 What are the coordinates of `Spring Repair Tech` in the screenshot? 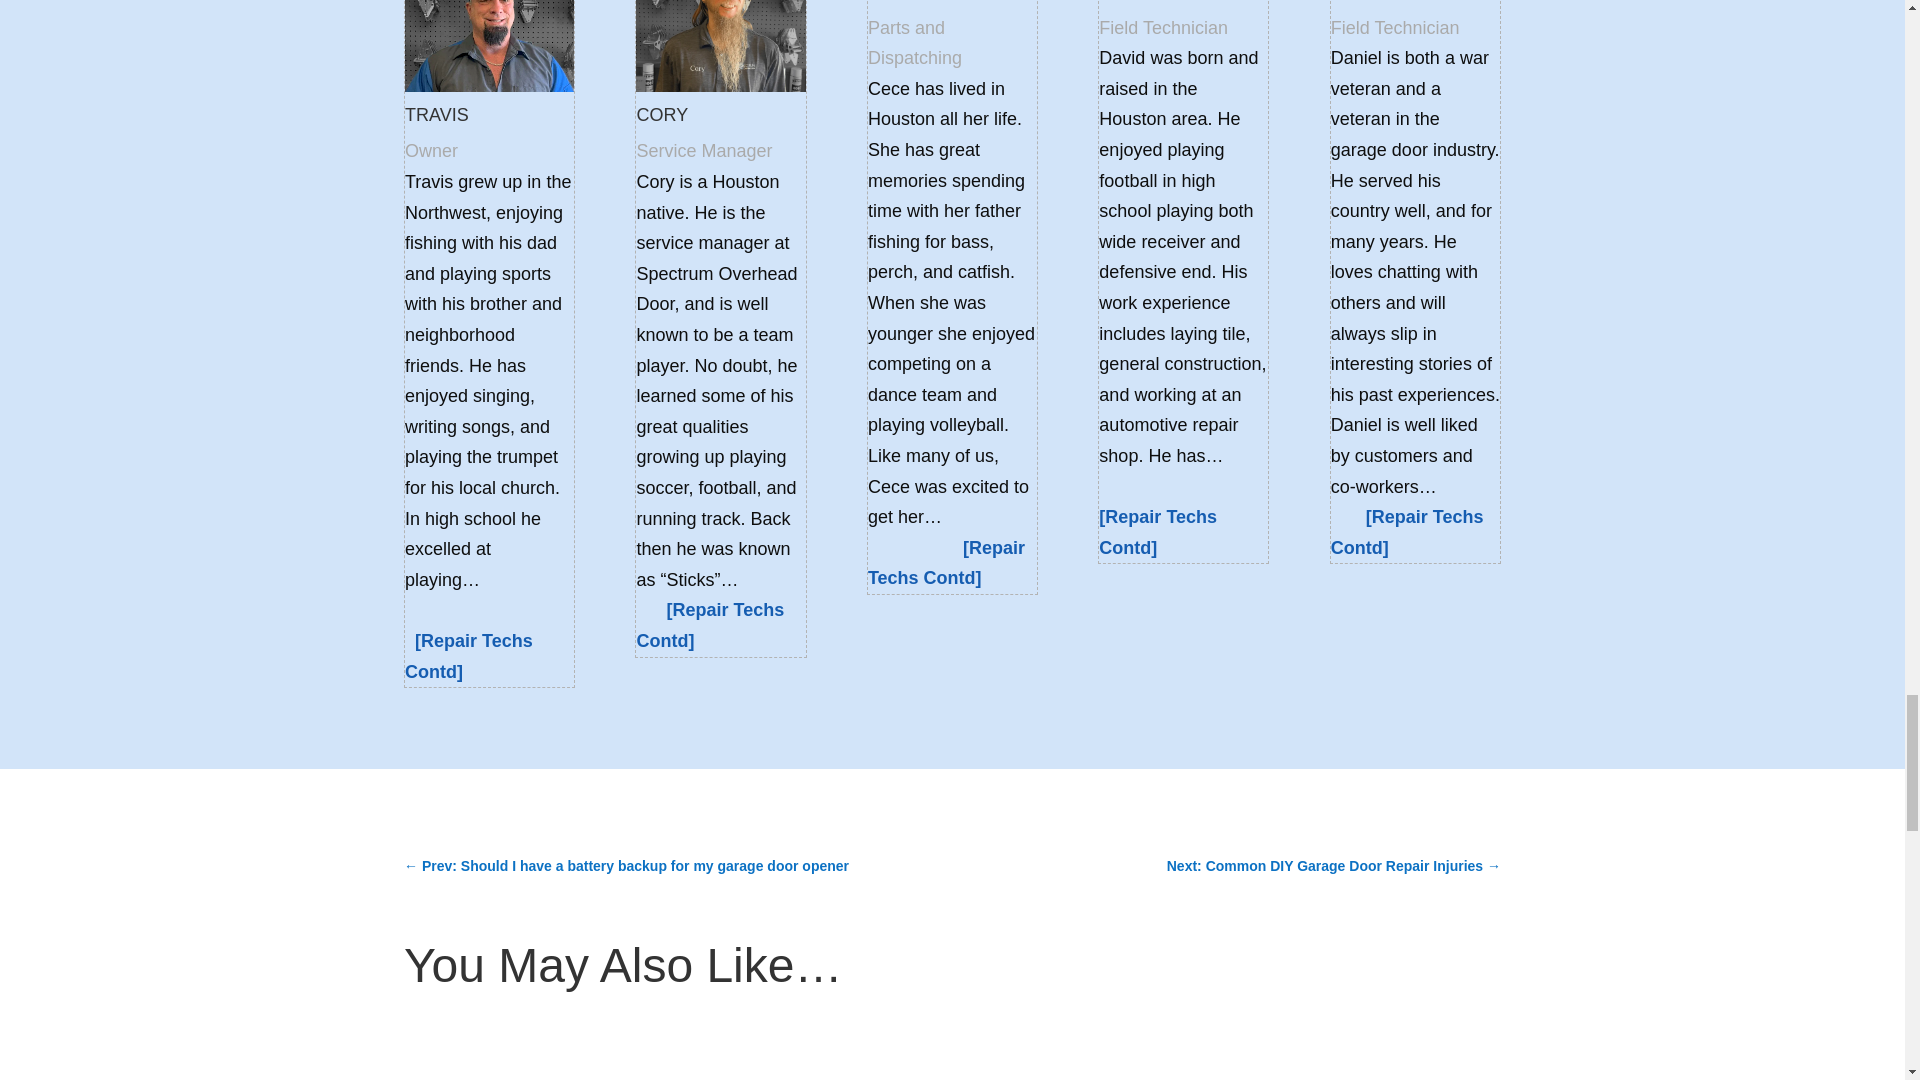 It's located at (1158, 532).